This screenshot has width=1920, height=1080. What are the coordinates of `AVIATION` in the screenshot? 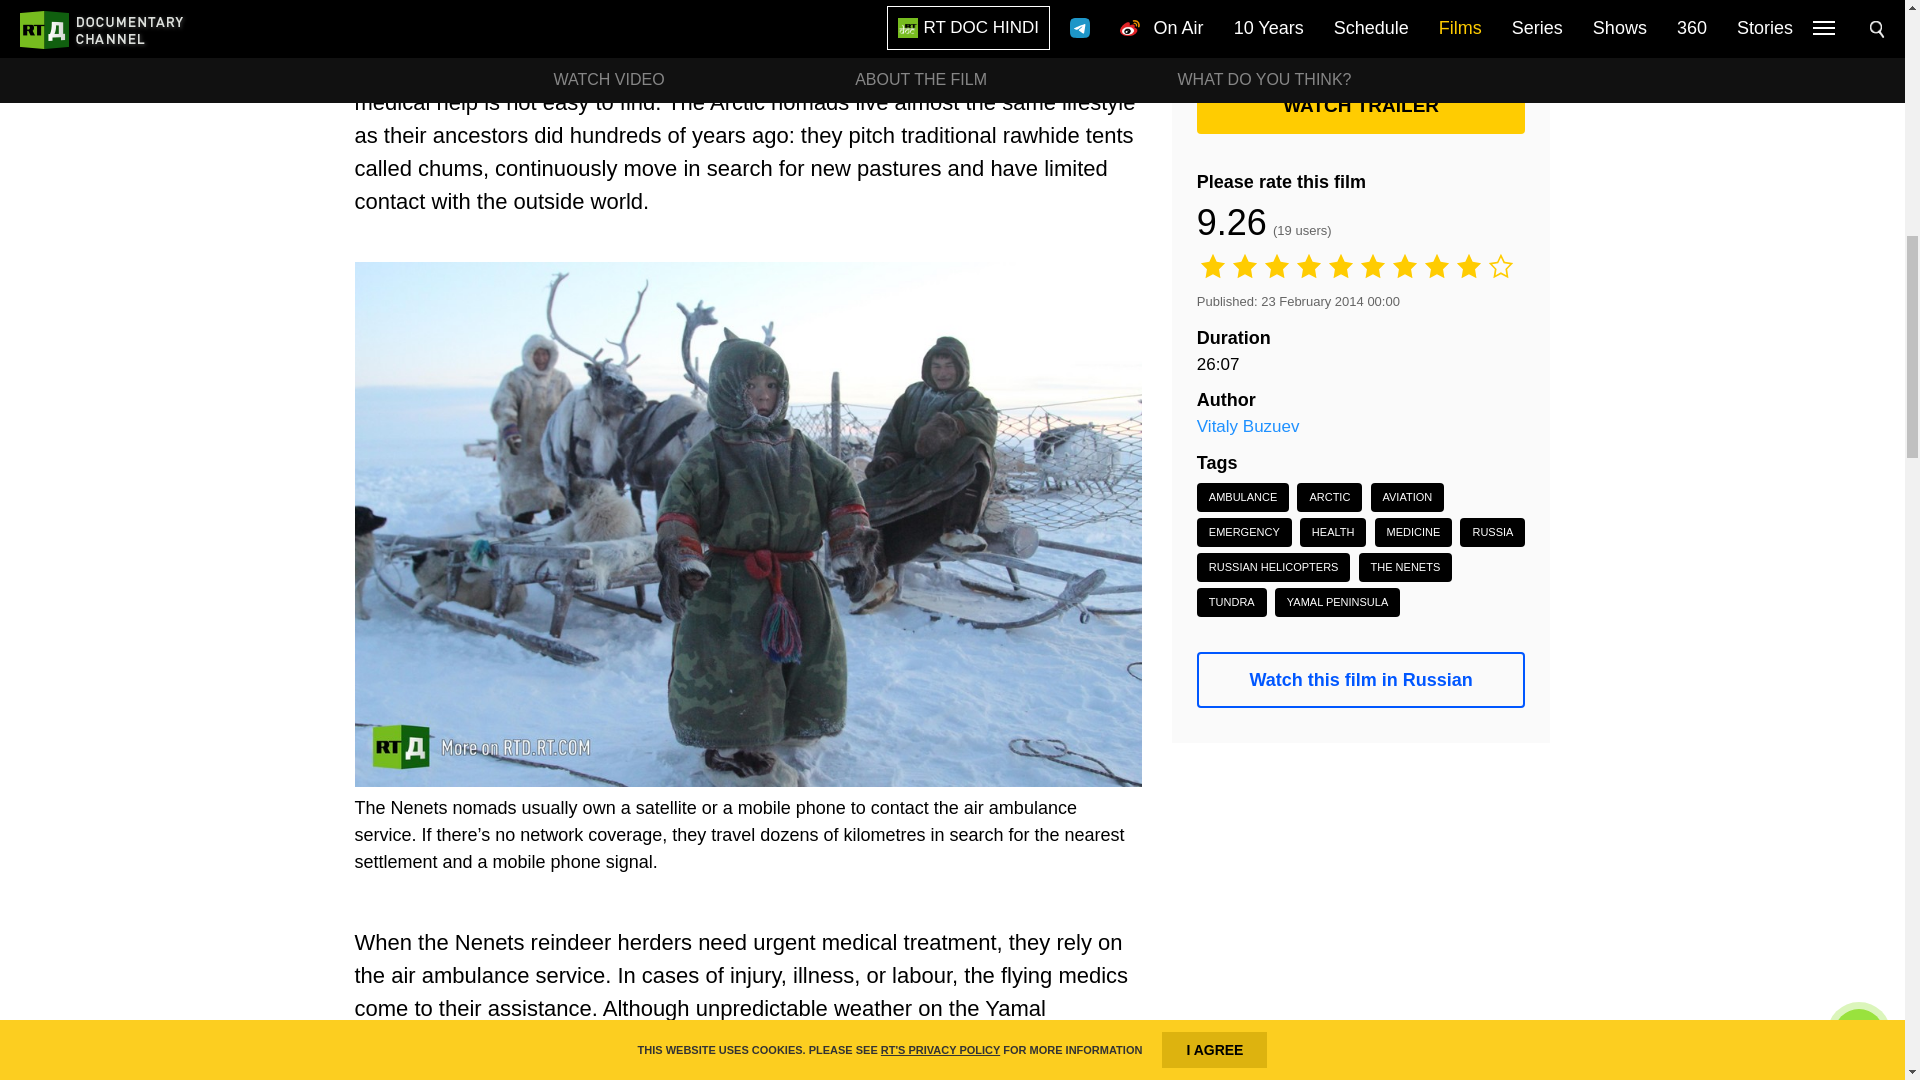 It's located at (1406, 496).